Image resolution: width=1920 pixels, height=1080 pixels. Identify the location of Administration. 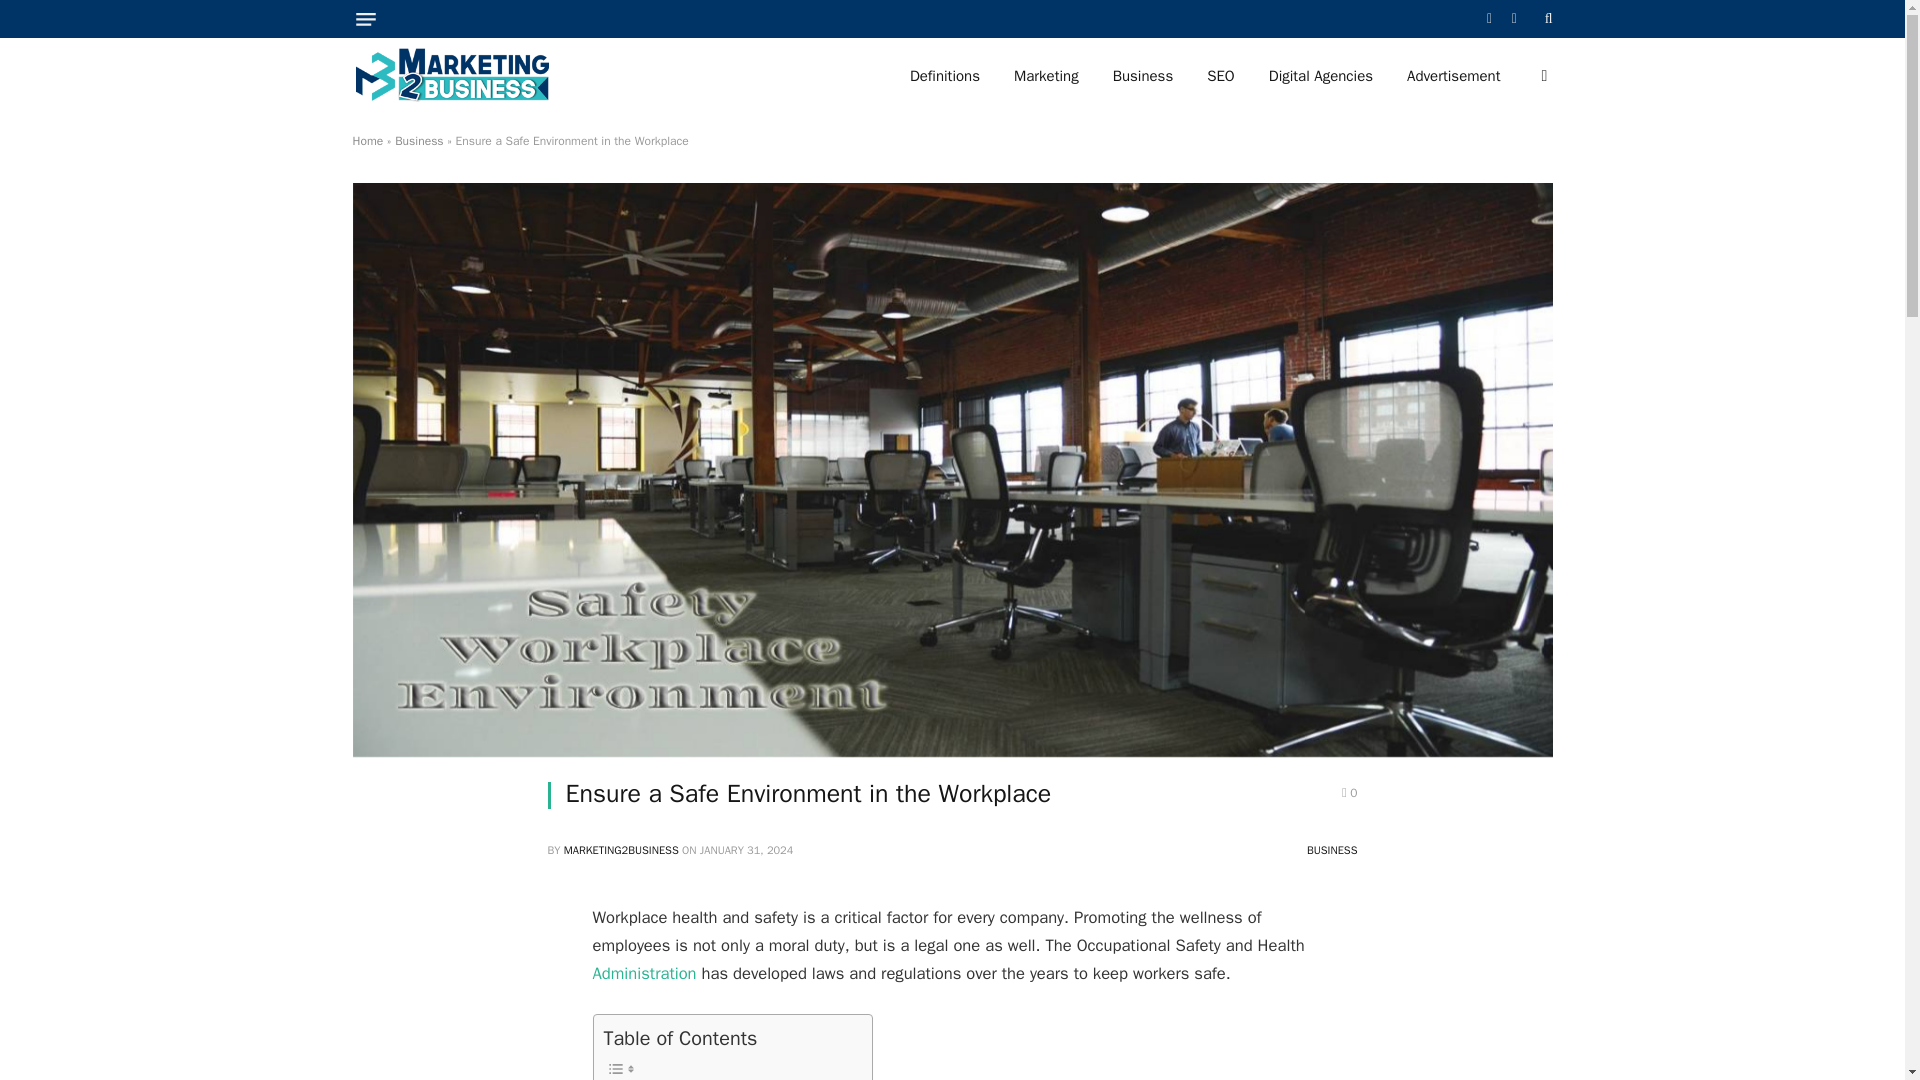
(643, 973).